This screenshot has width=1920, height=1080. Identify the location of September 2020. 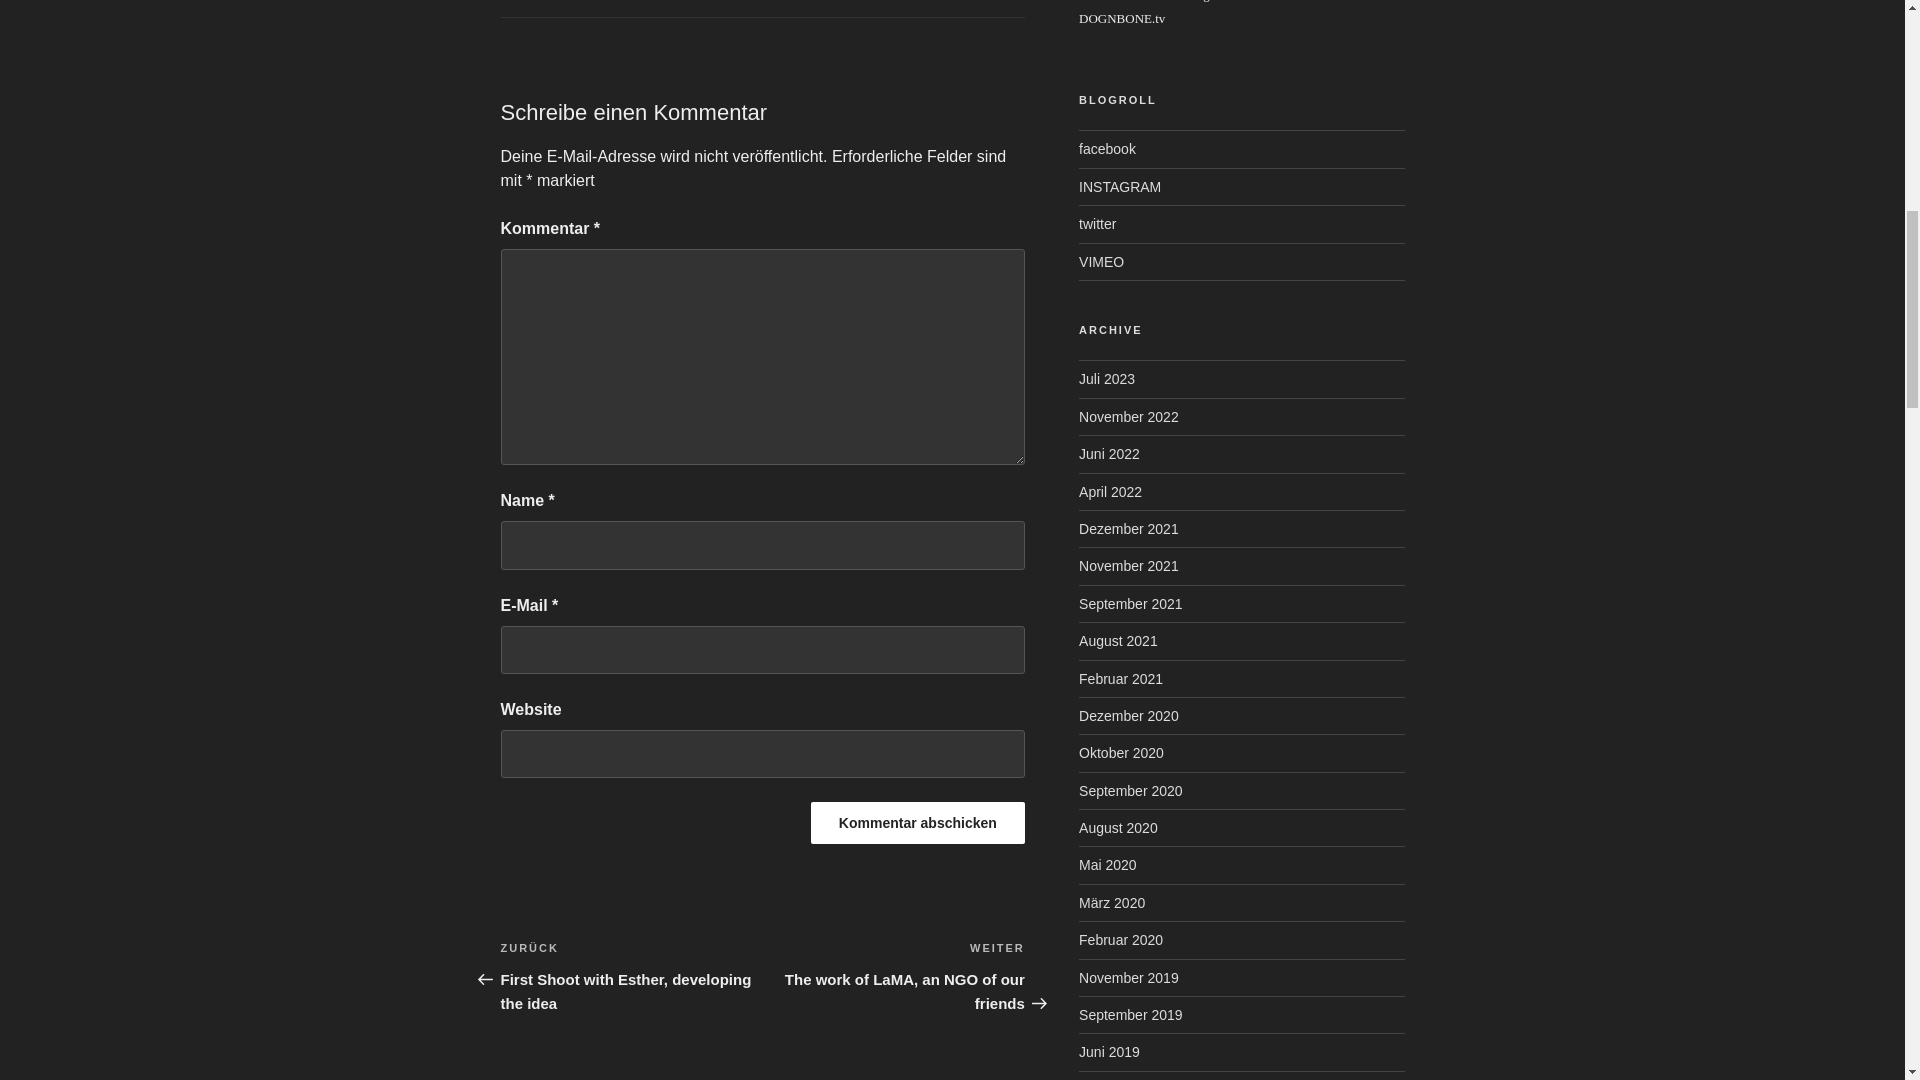
(1130, 791).